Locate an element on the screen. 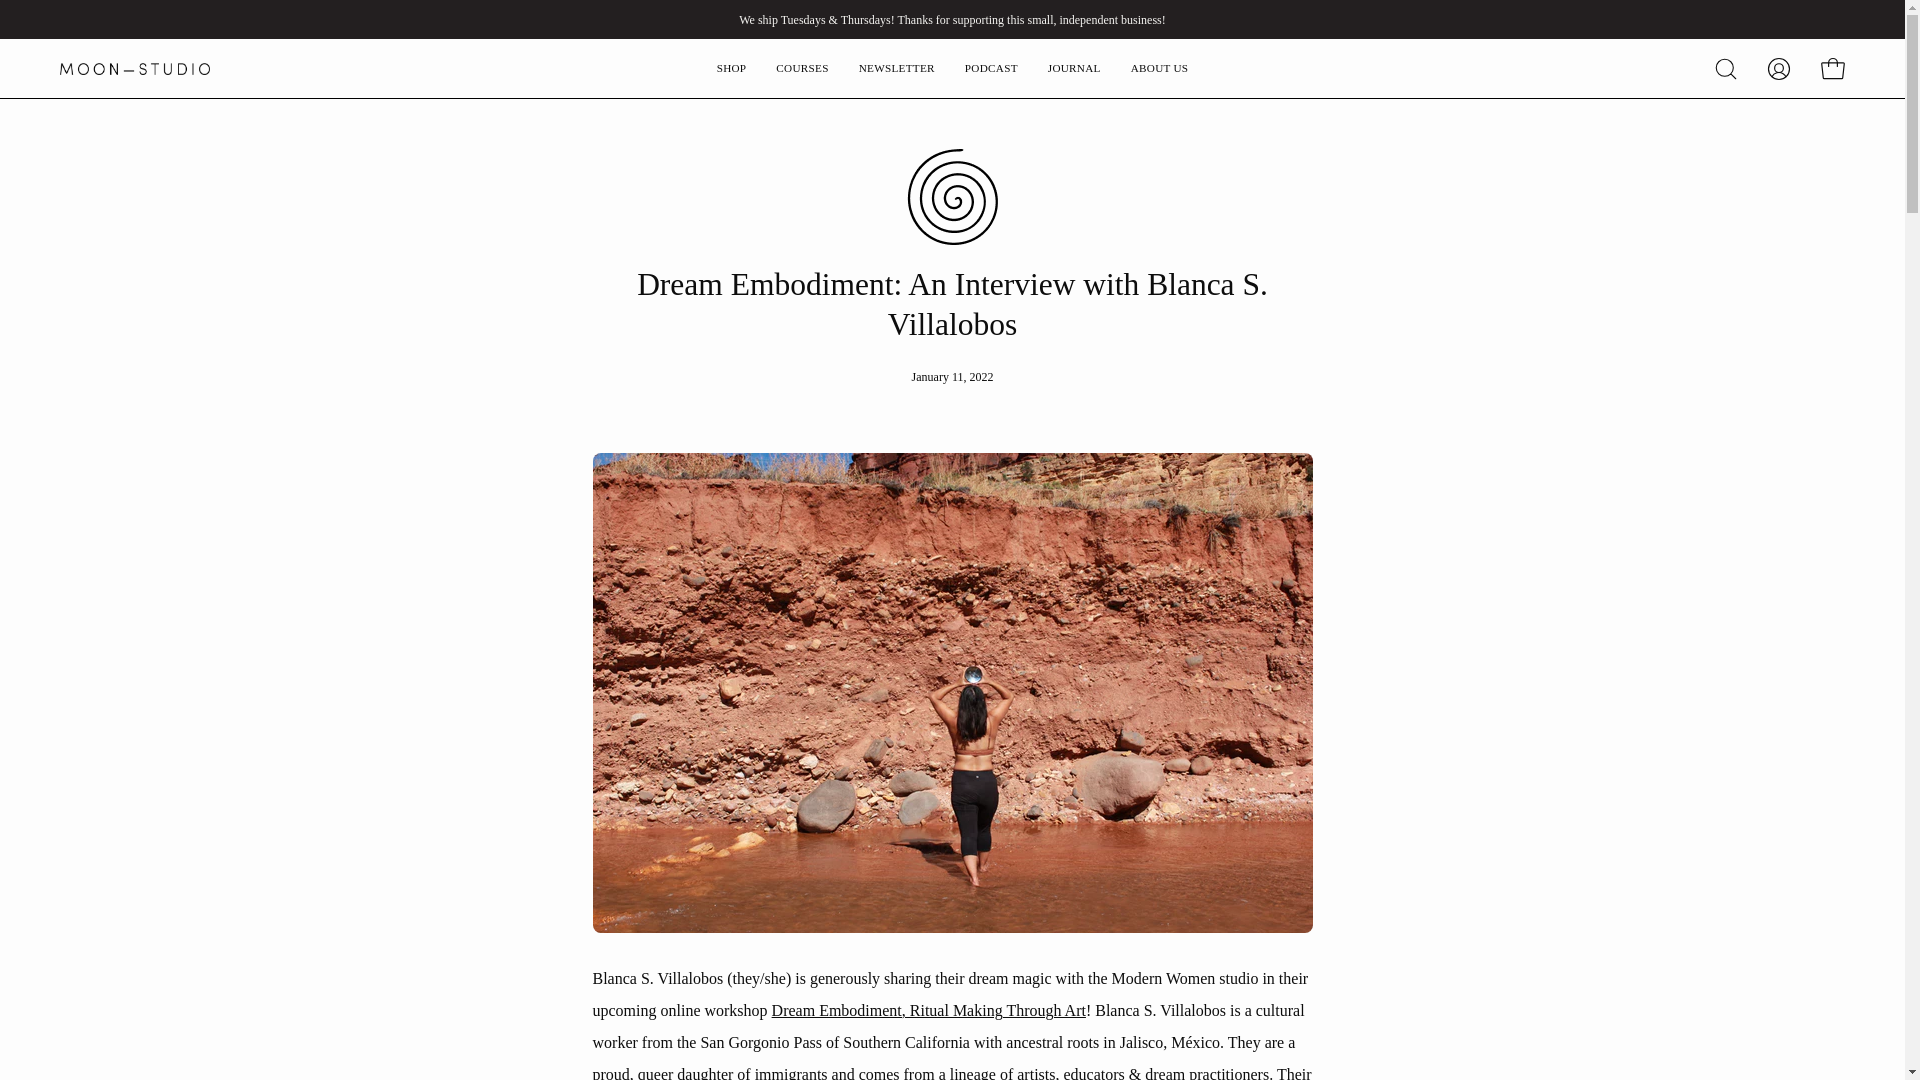  COURSES is located at coordinates (801, 68).